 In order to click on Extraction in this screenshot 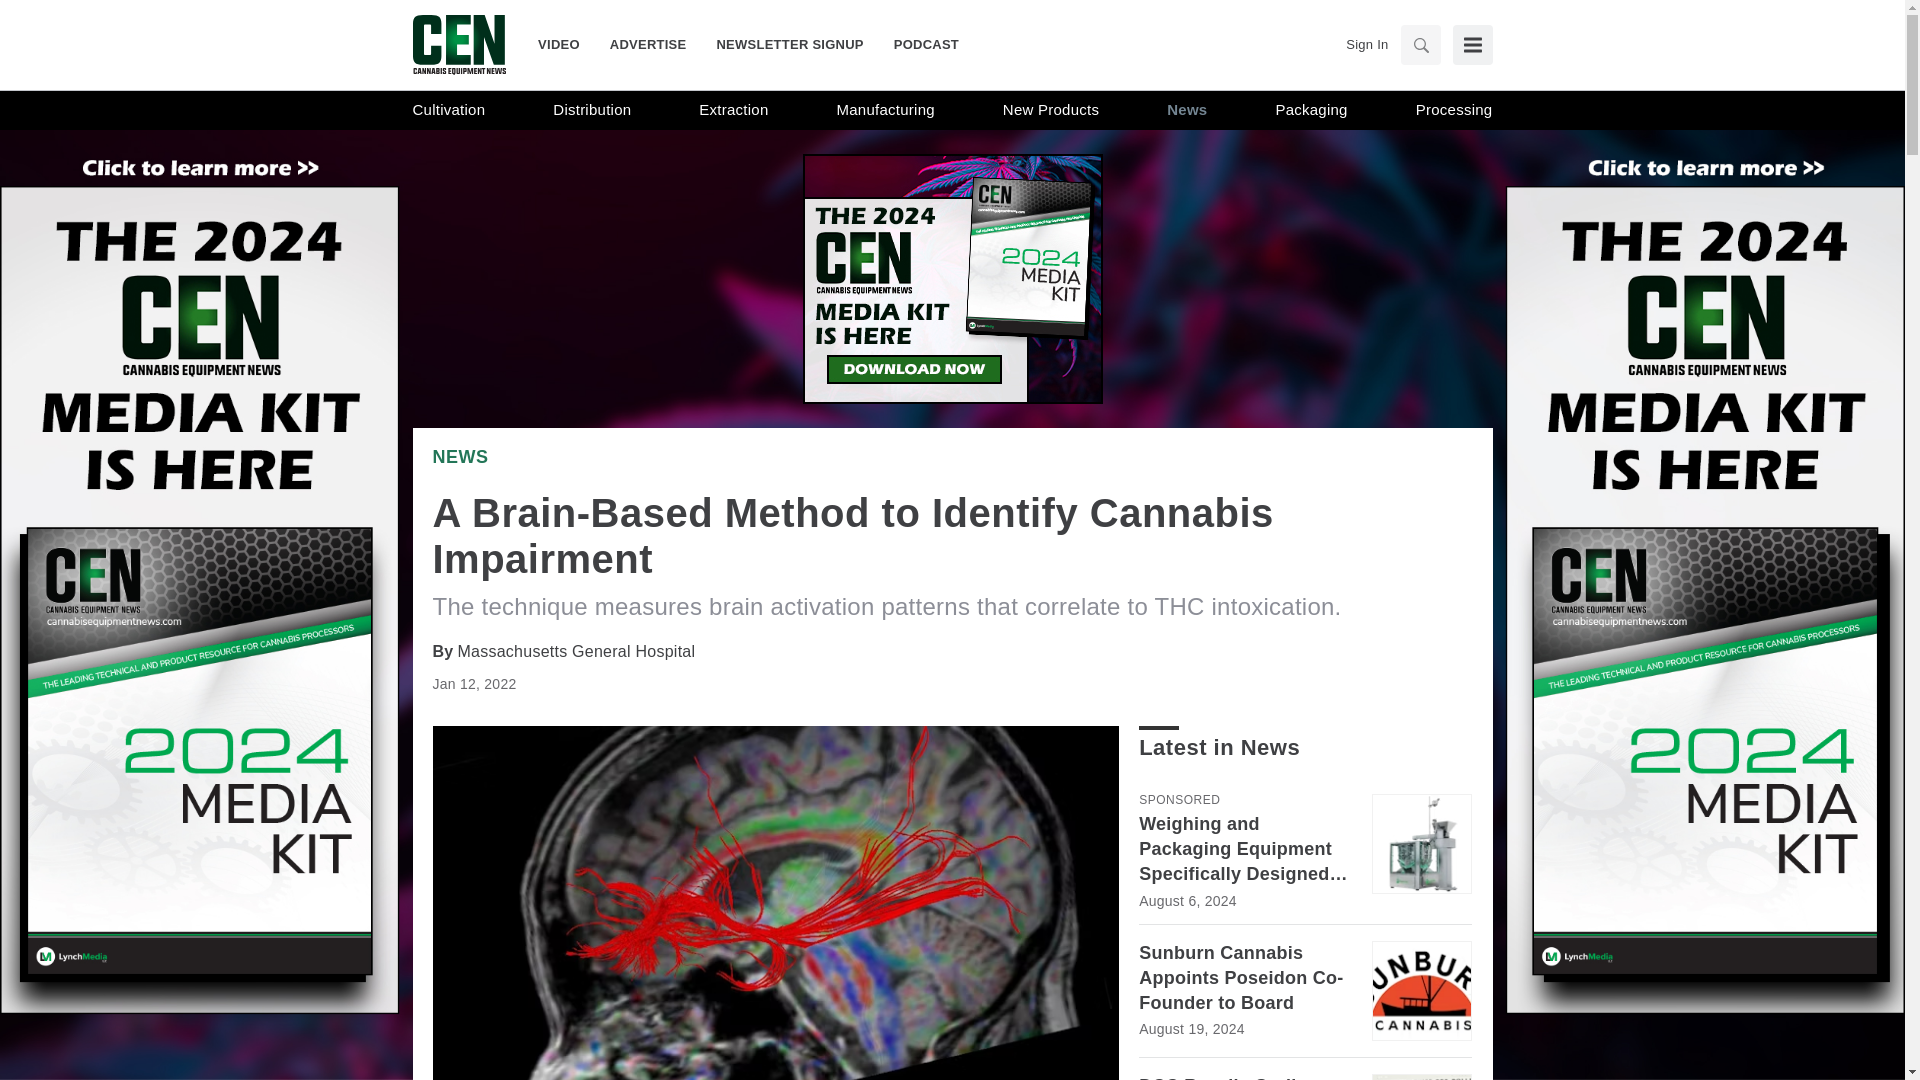, I will do `click(733, 110)`.